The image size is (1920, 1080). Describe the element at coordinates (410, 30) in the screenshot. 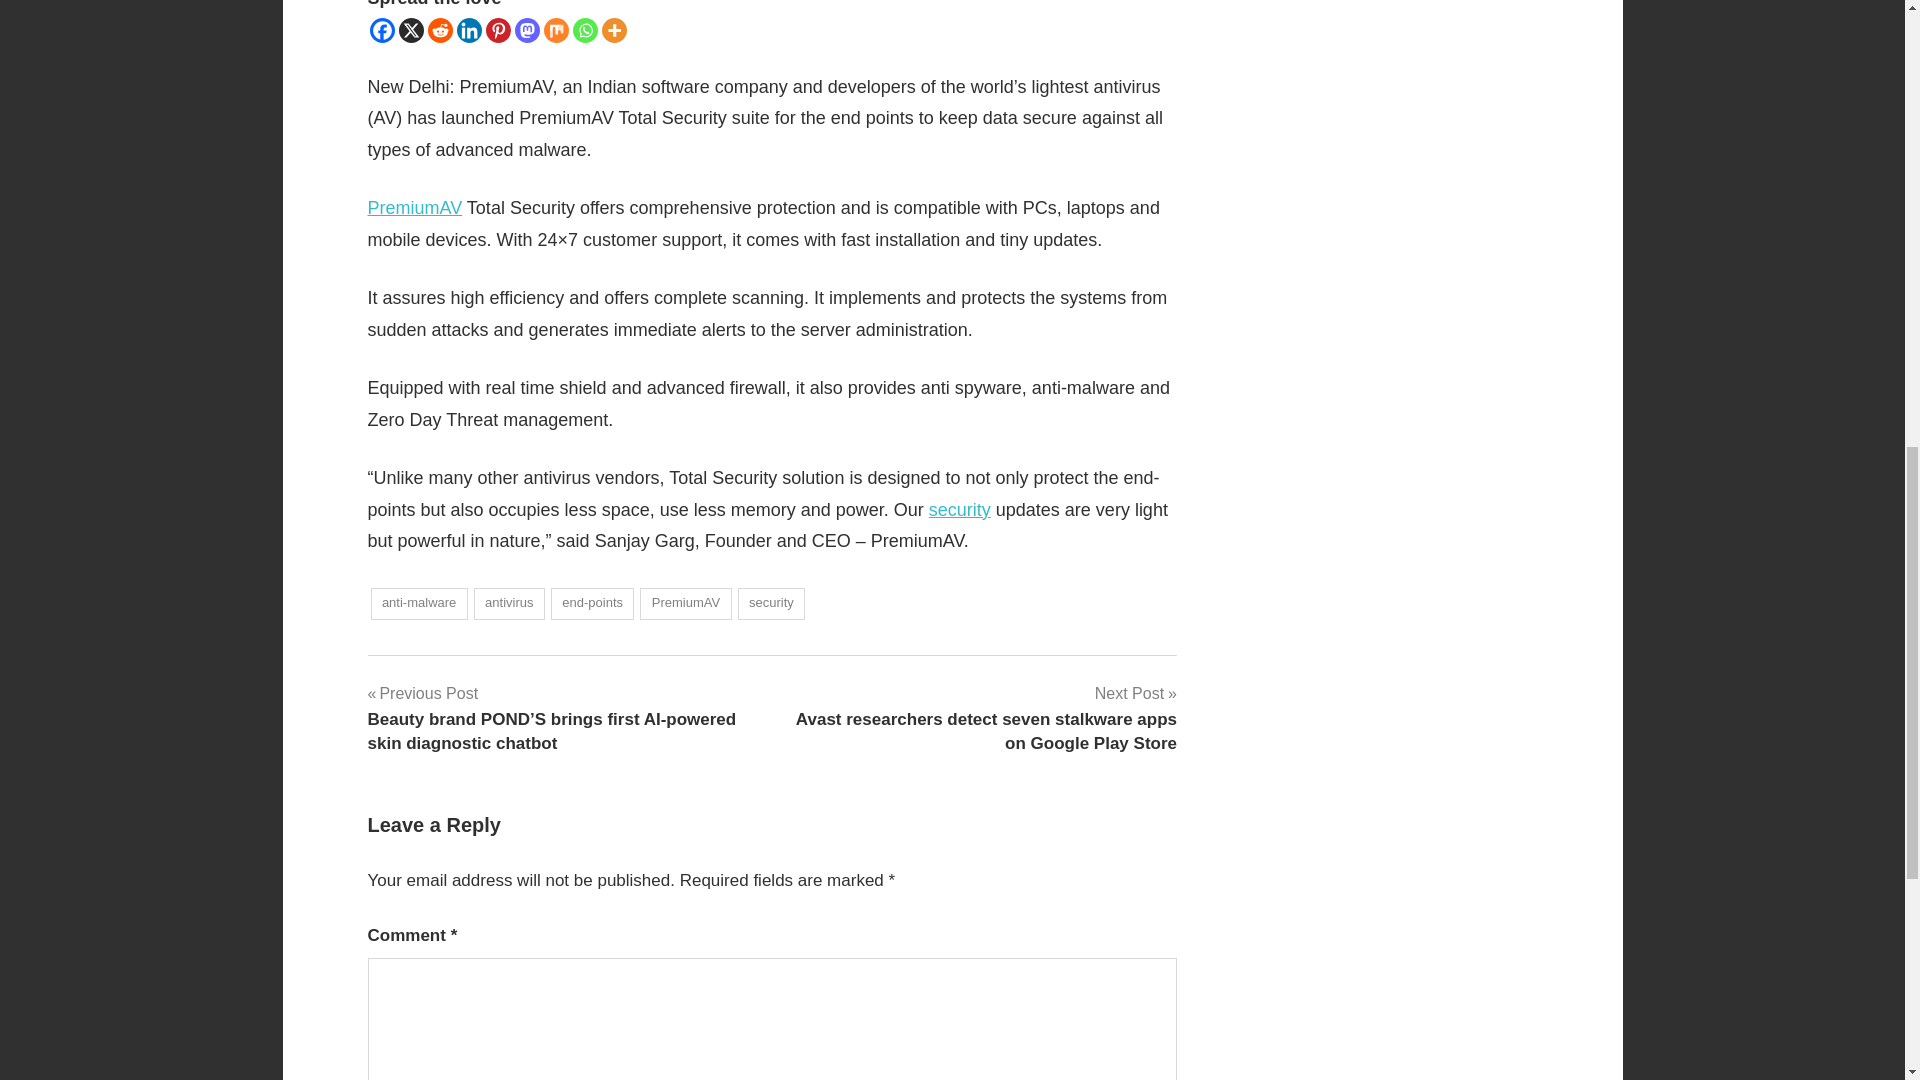

I see `X` at that location.